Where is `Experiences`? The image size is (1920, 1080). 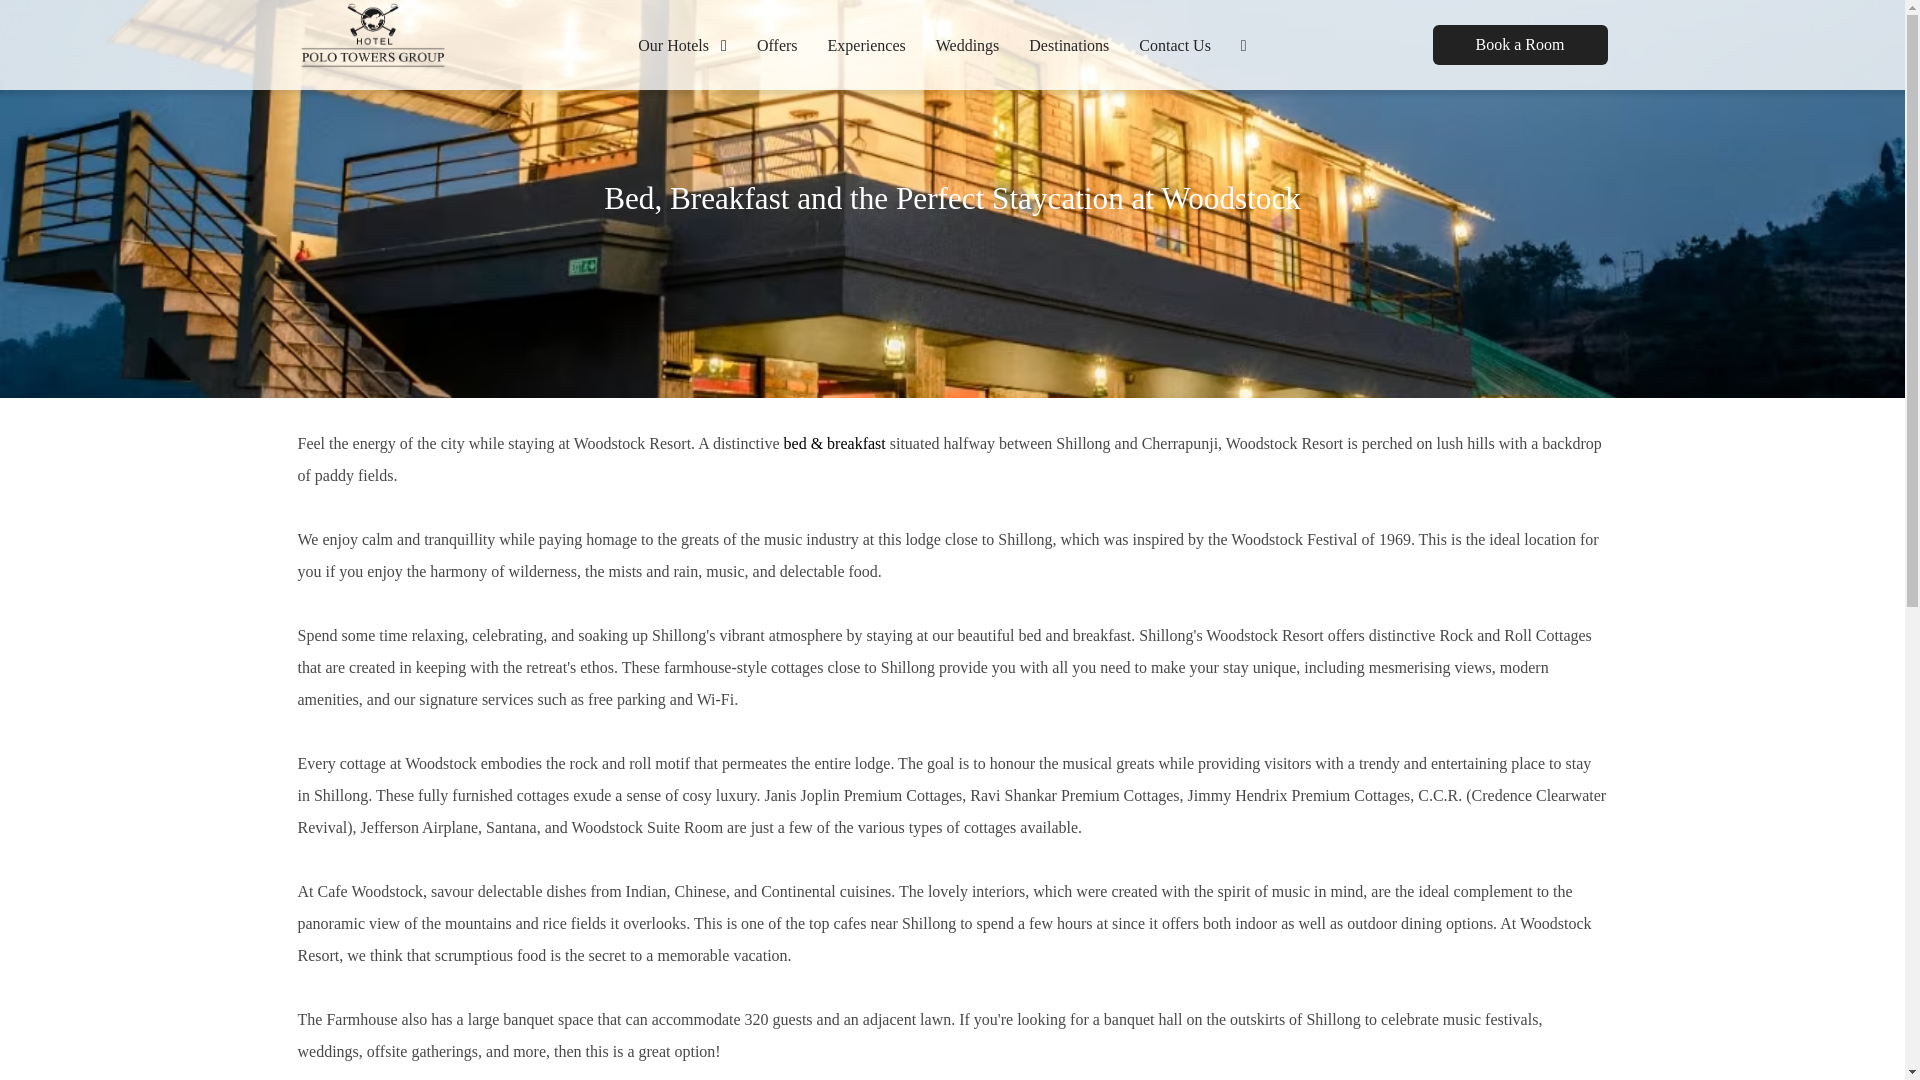
Experiences is located at coordinates (866, 44).